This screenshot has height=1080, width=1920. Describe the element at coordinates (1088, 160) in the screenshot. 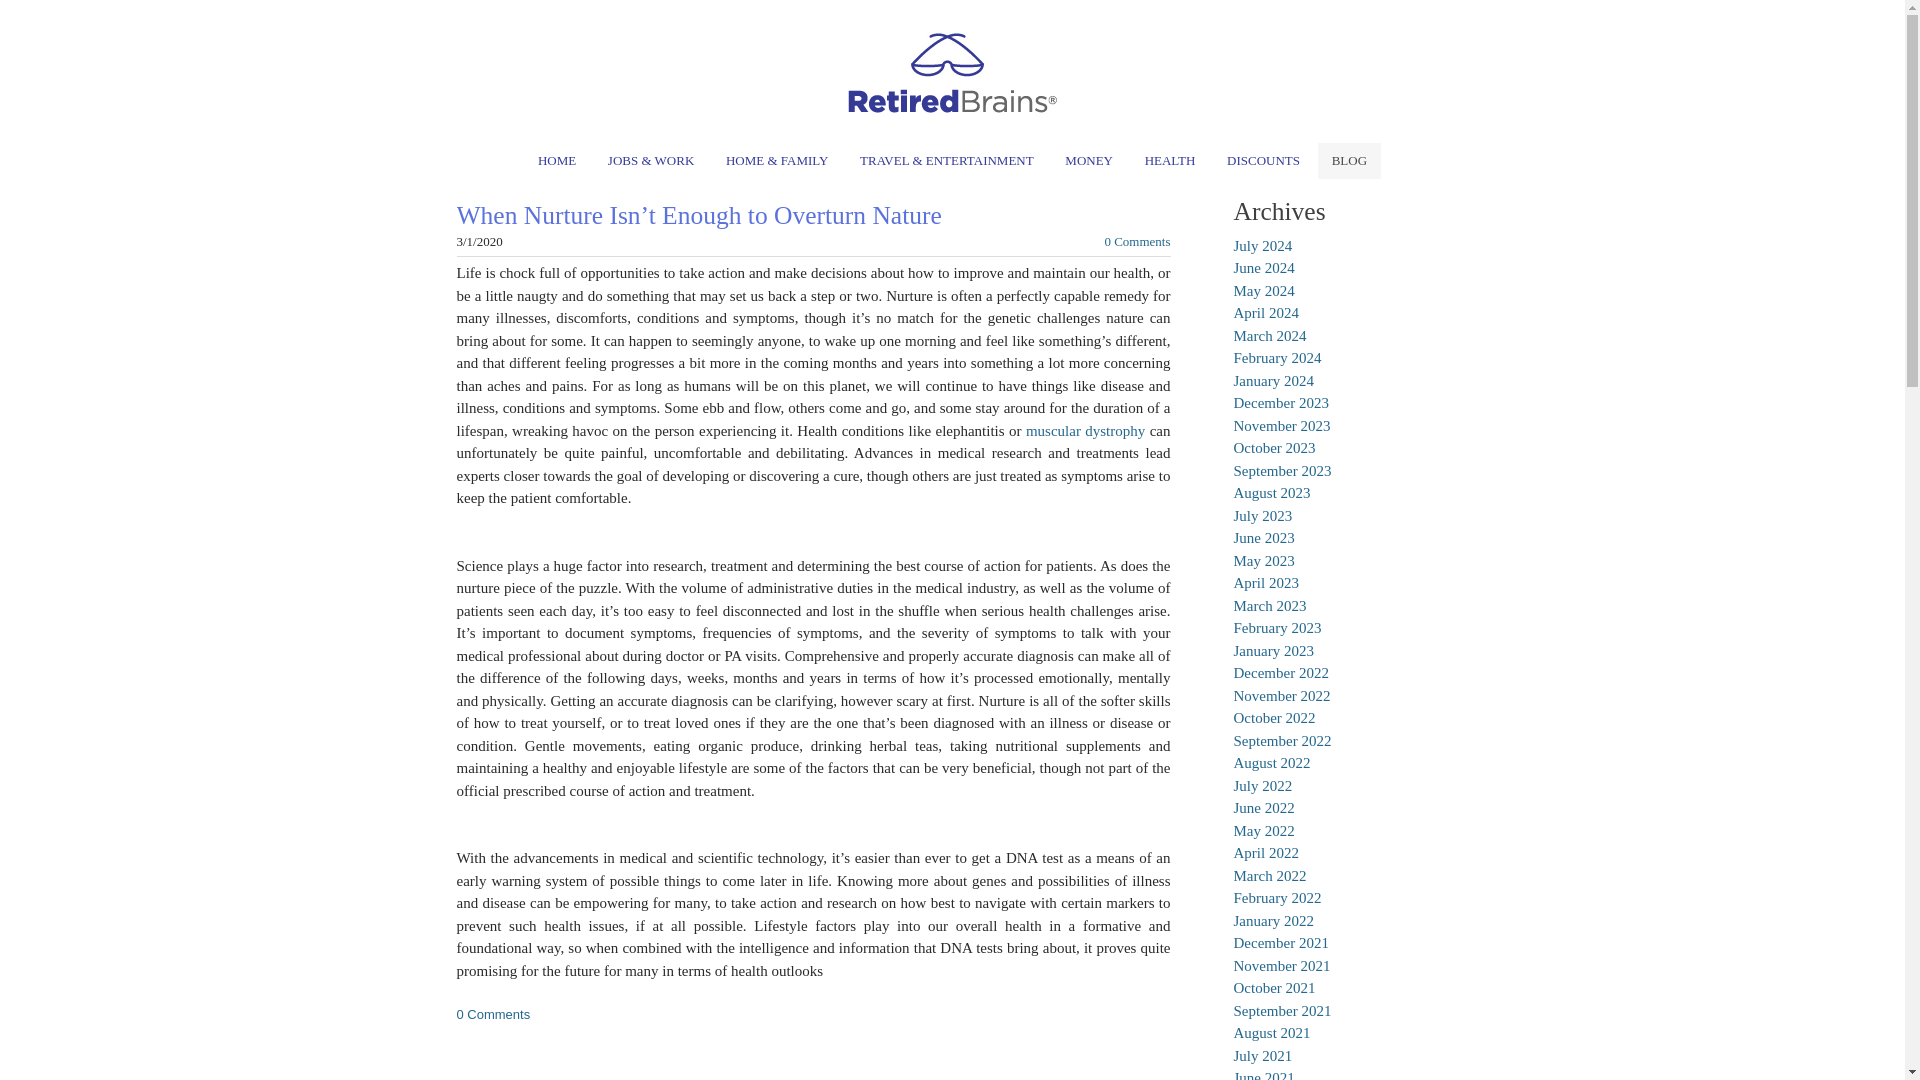

I see `MONEY` at that location.